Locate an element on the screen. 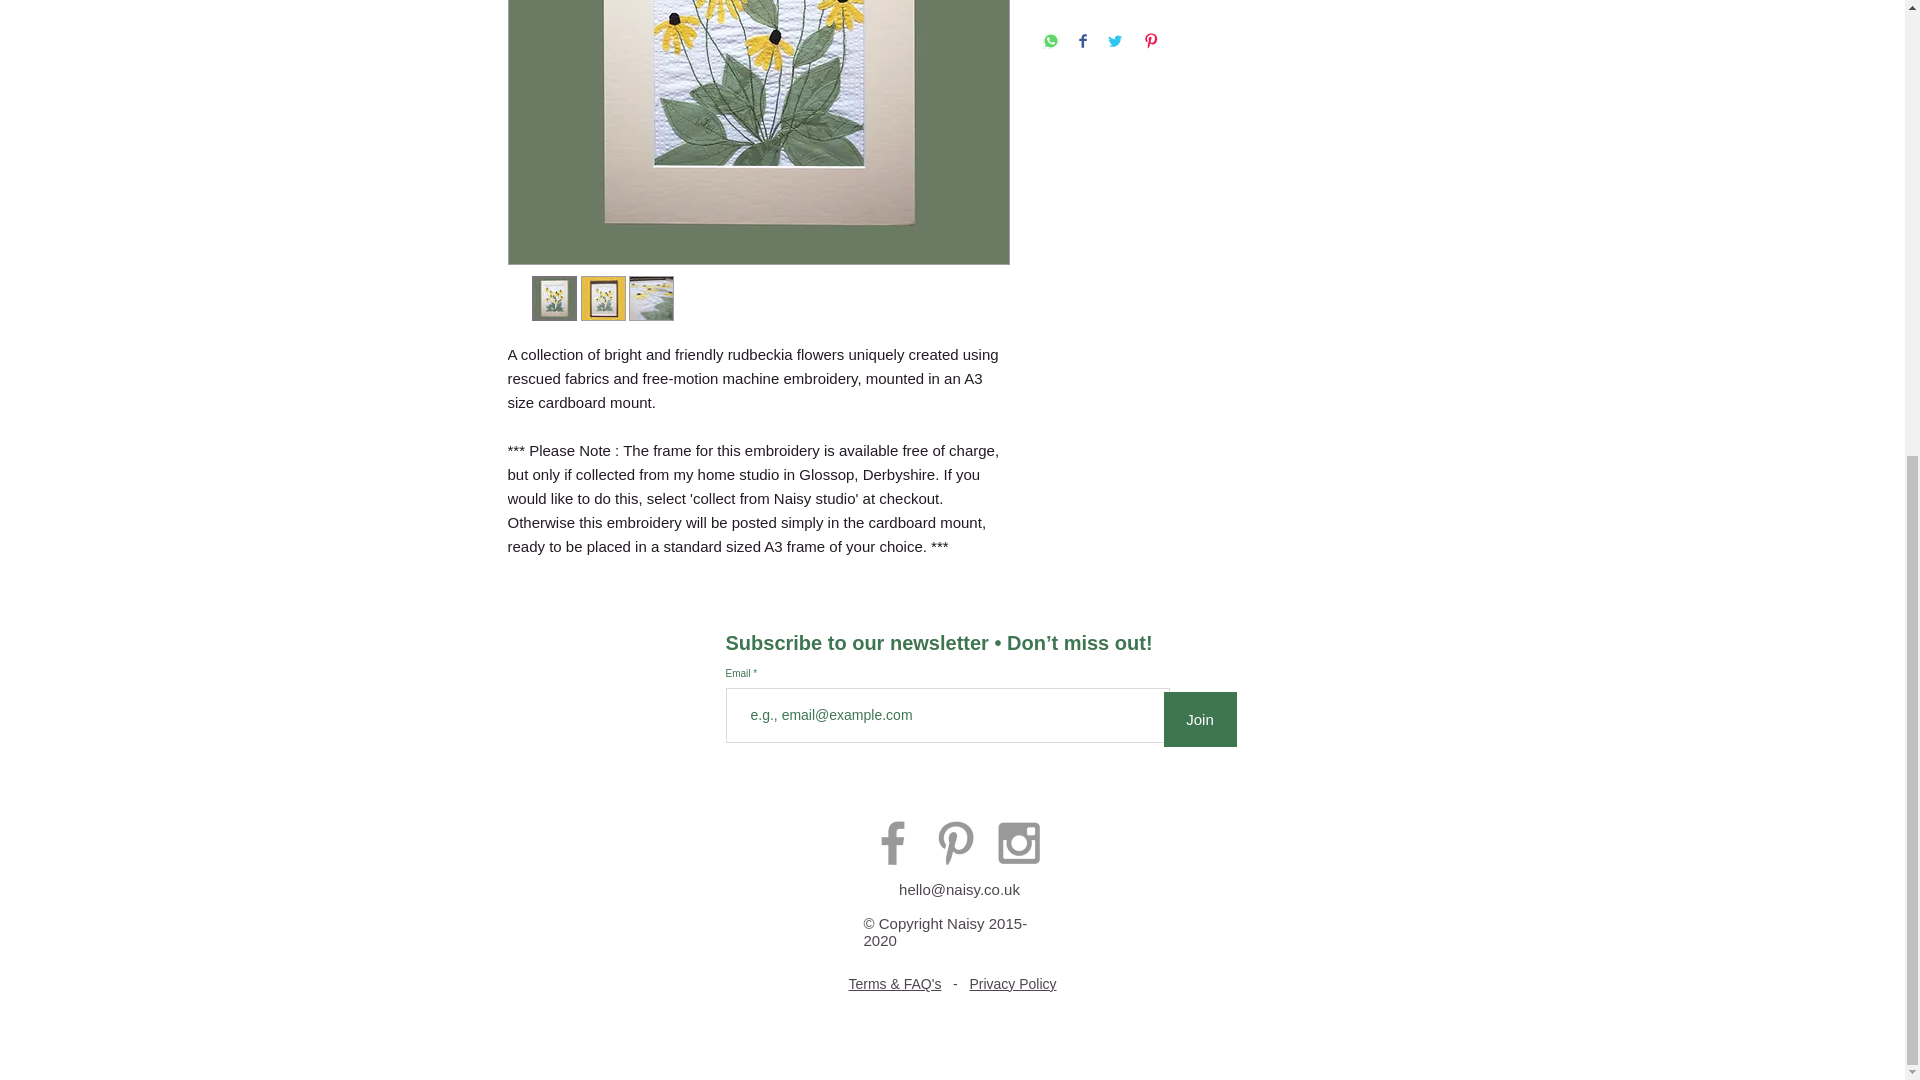 Image resolution: width=1920 pixels, height=1080 pixels. Join is located at coordinates (1200, 720).